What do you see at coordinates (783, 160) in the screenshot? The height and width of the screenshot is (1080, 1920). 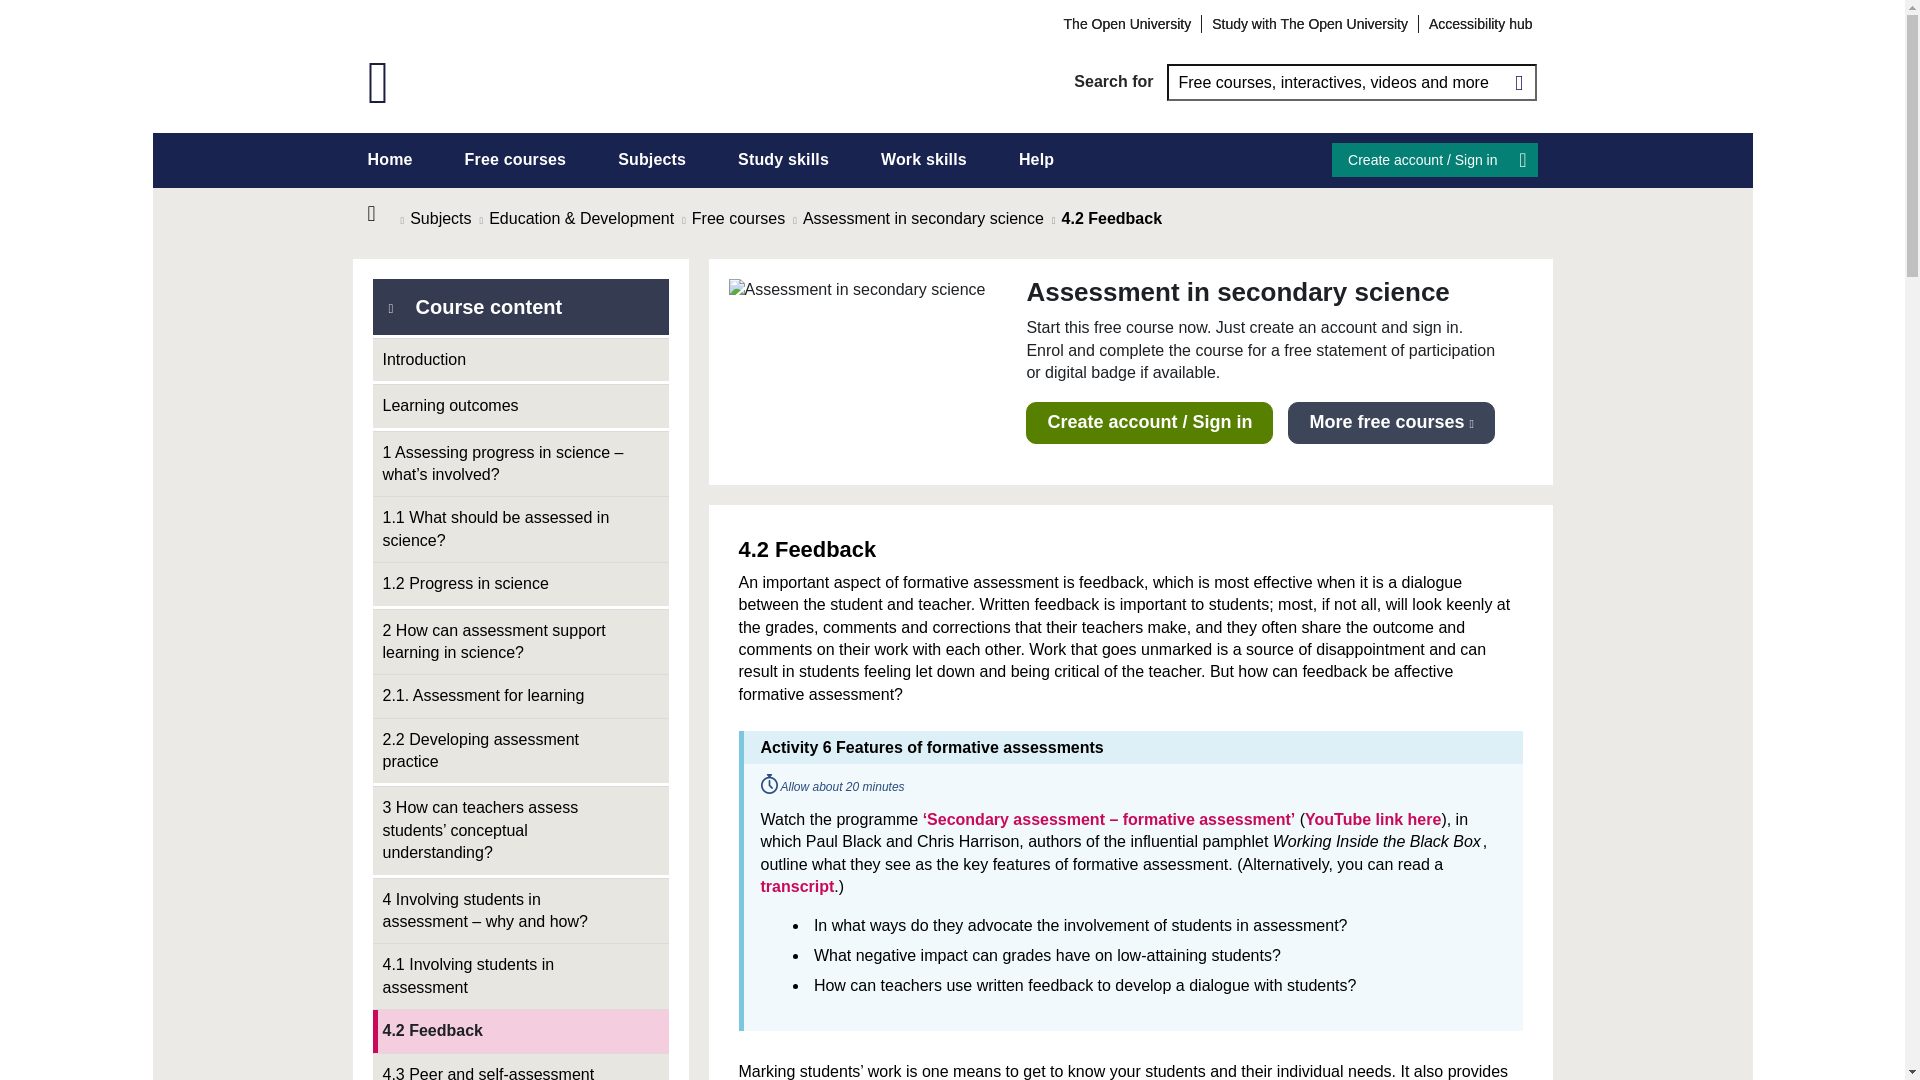 I see `Study skills` at bounding box center [783, 160].